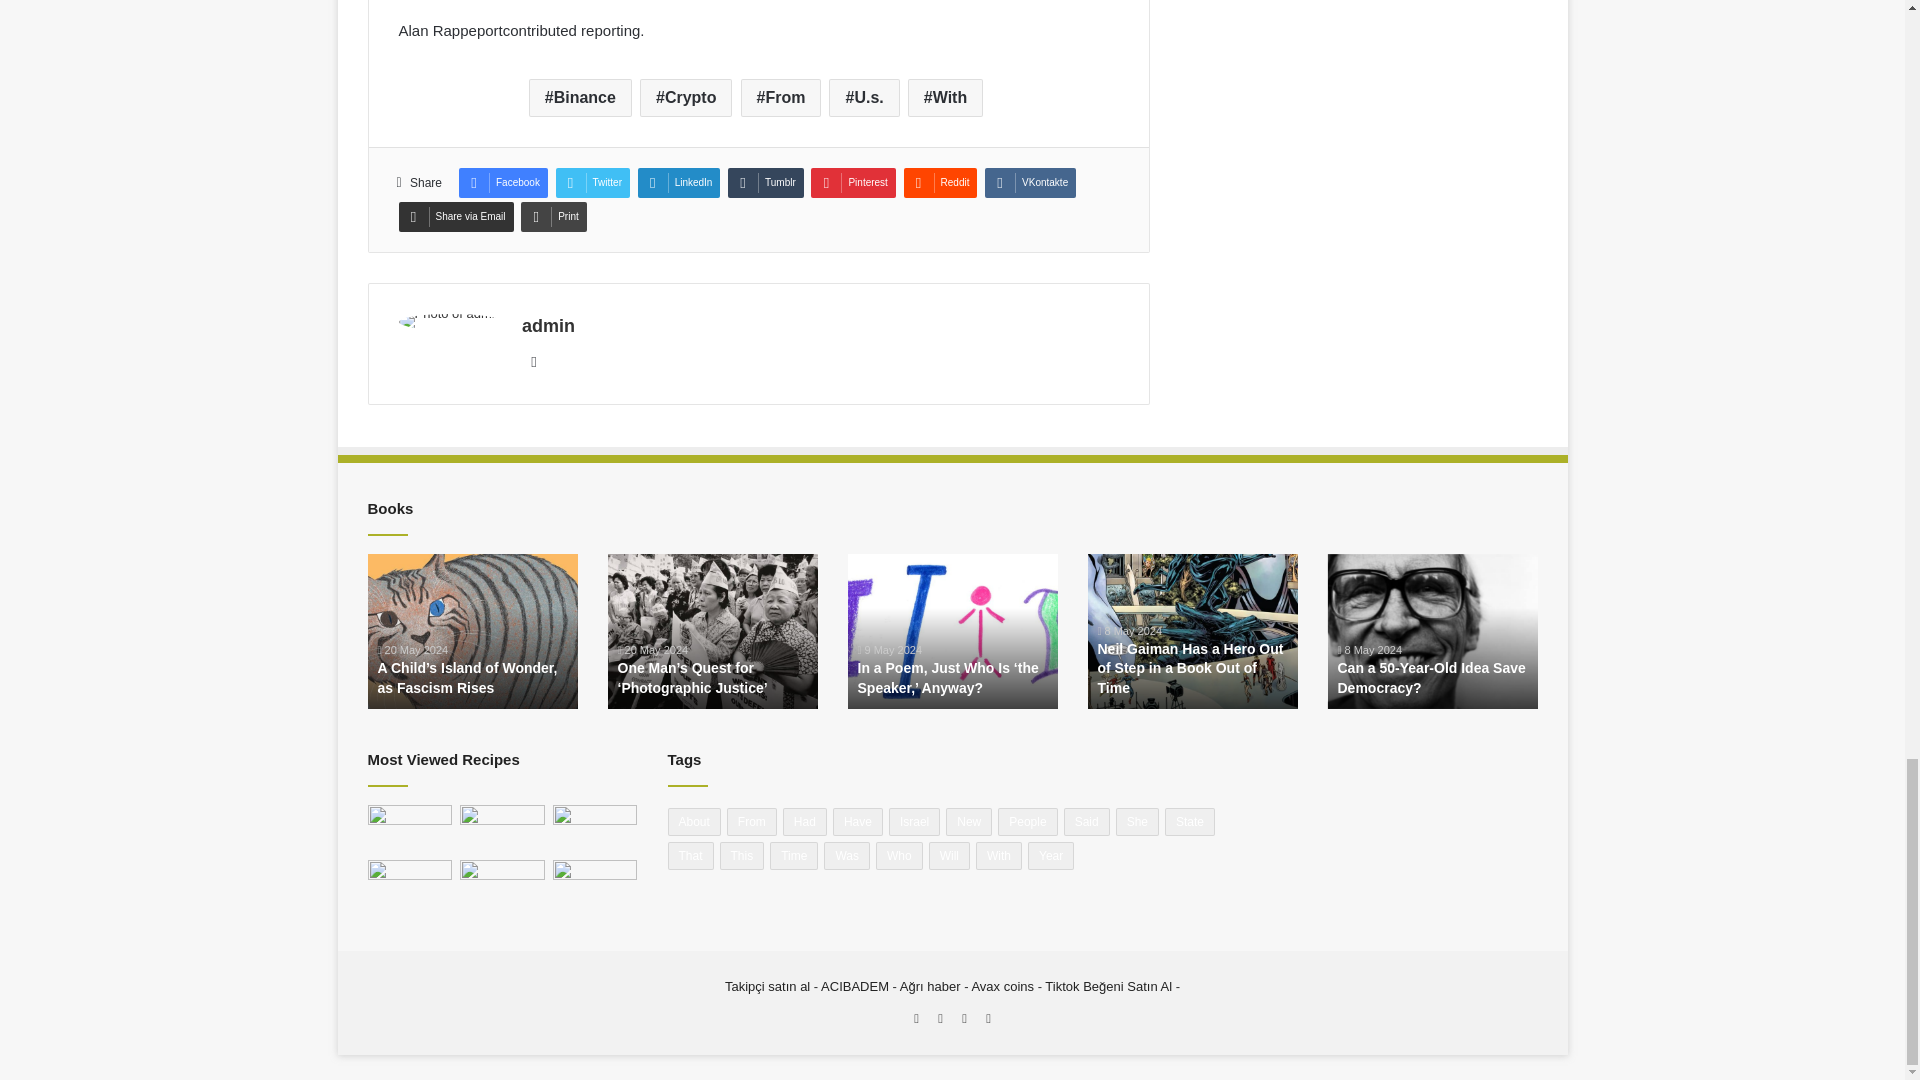 The image size is (1920, 1080). What do you see at coordinates (852, 182) in the screenshot?
I see `Pinterest` at bounding box center [852, 182].